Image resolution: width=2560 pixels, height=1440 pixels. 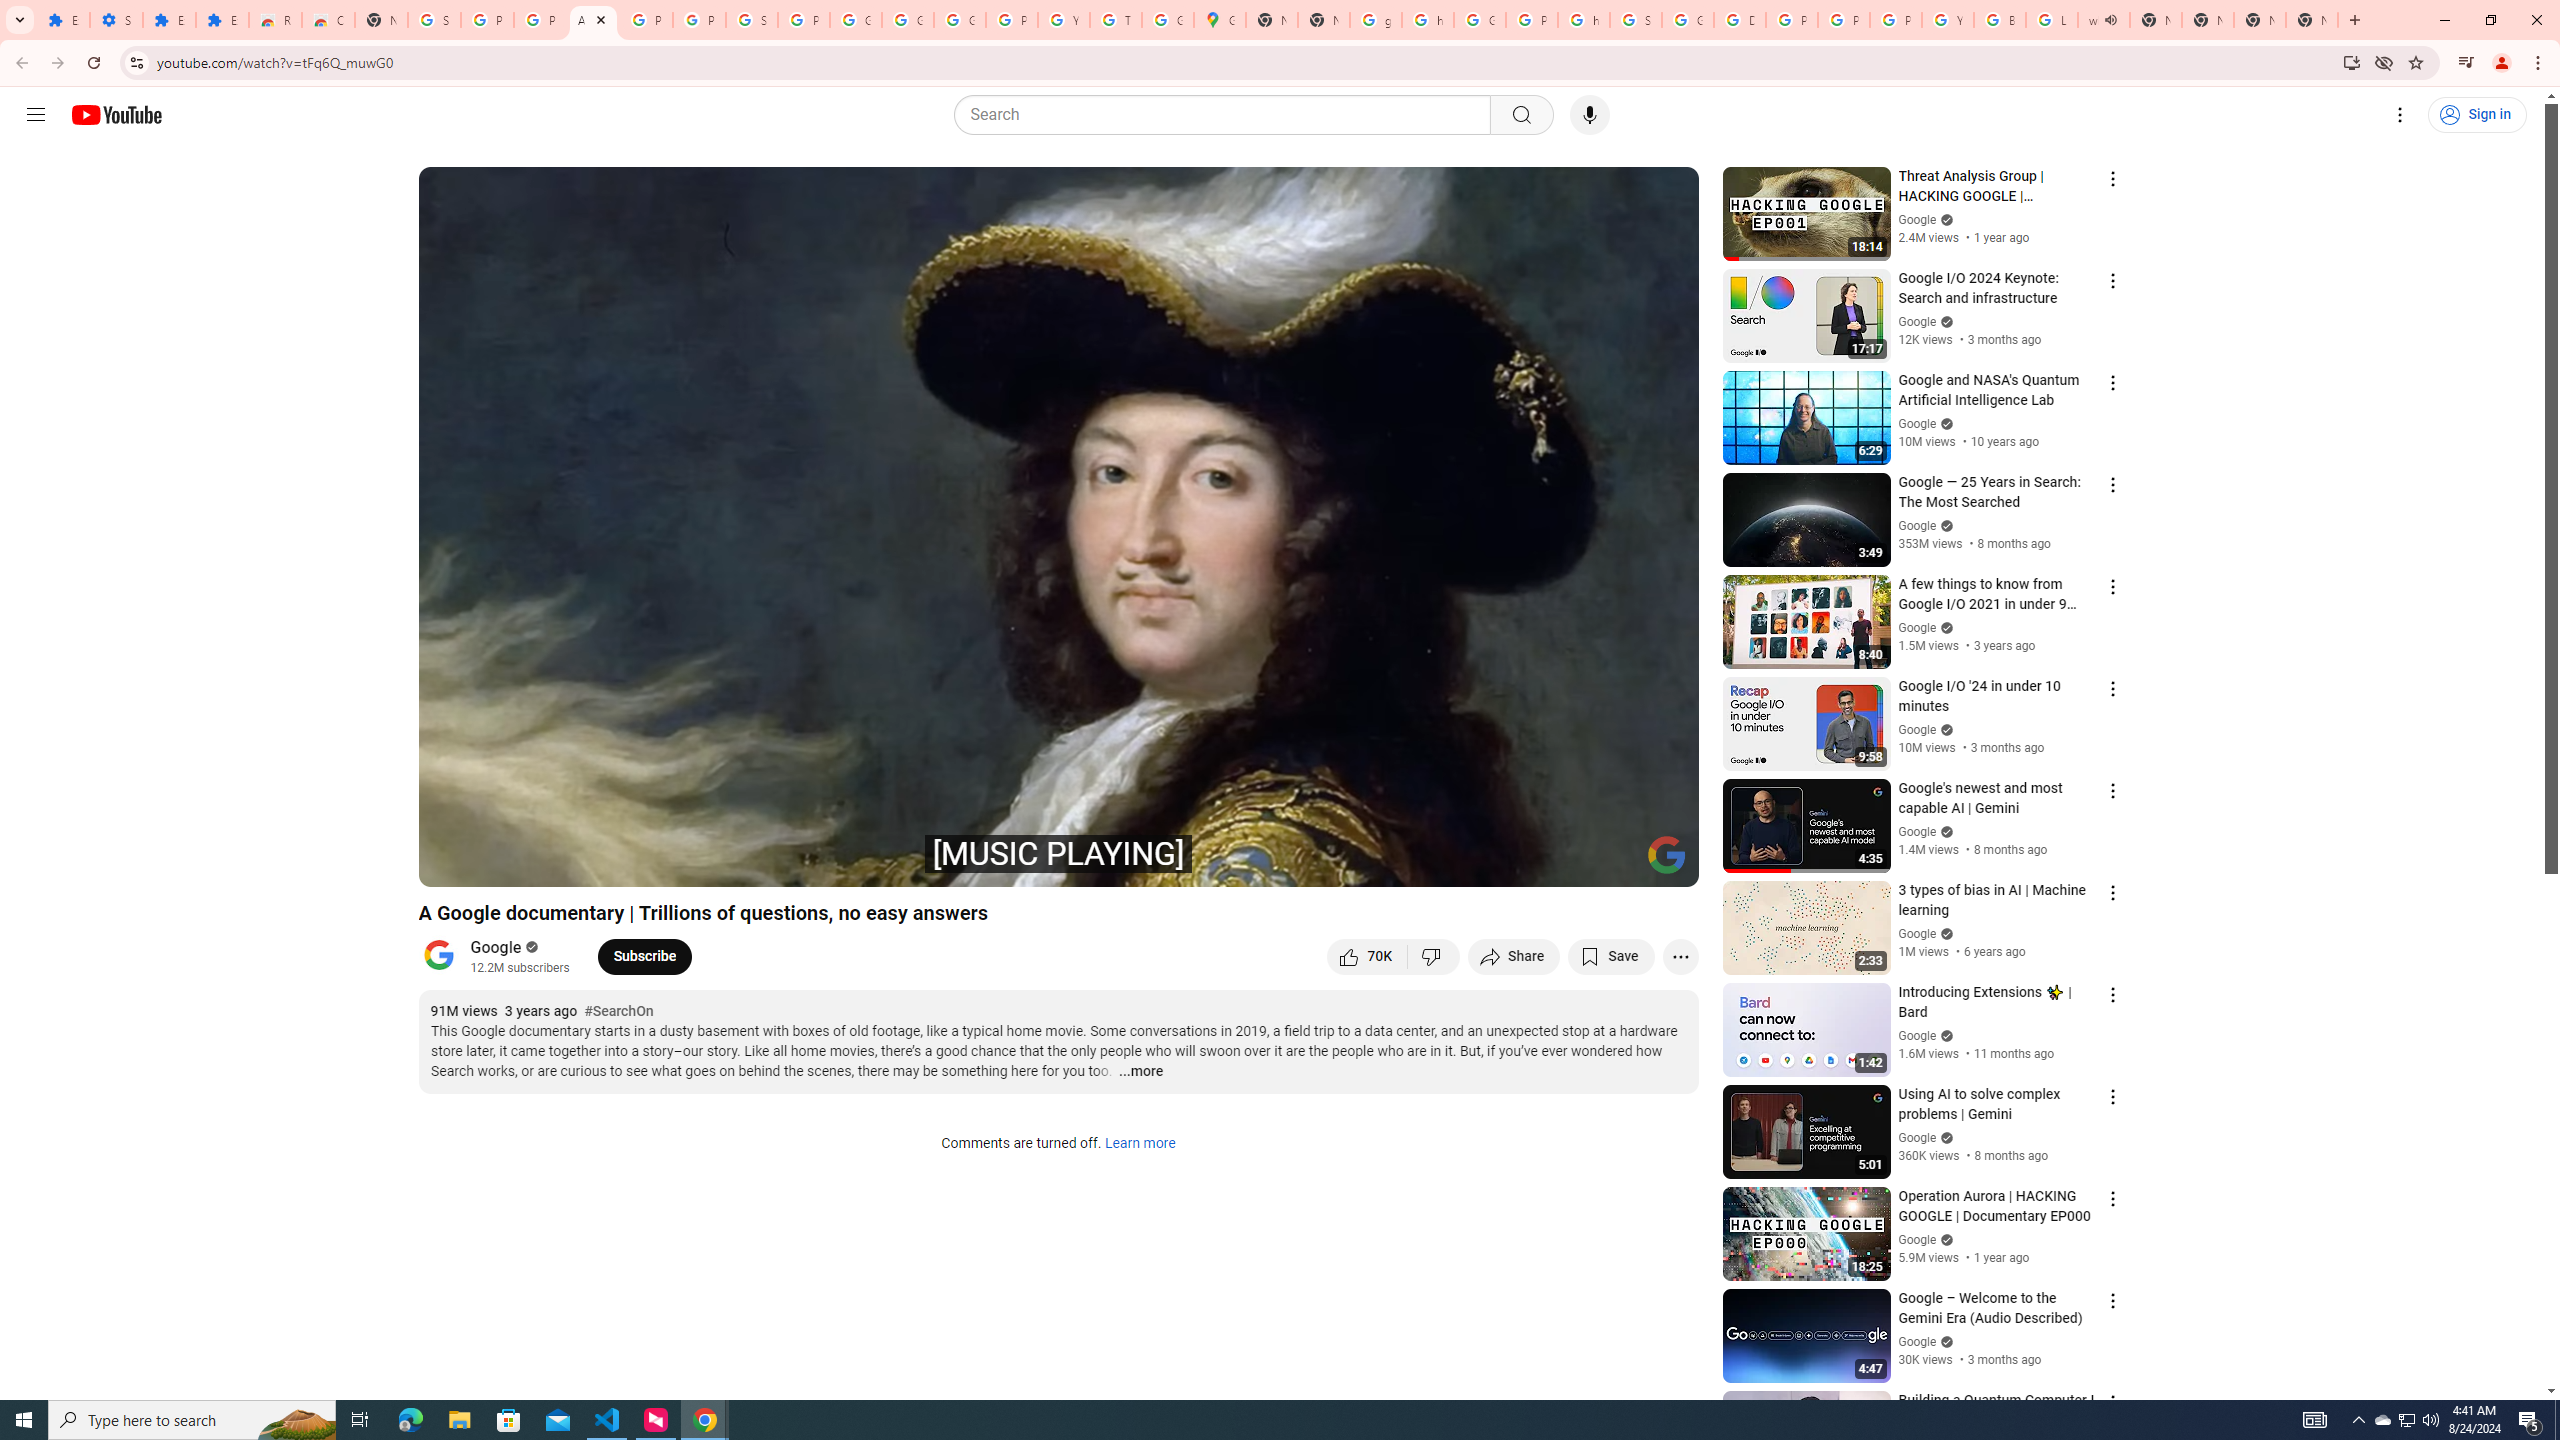 What do you see at coordinates (1610, 956) in the screenshot?
I see `Save to playlist` at bounding box center [1610, 956].